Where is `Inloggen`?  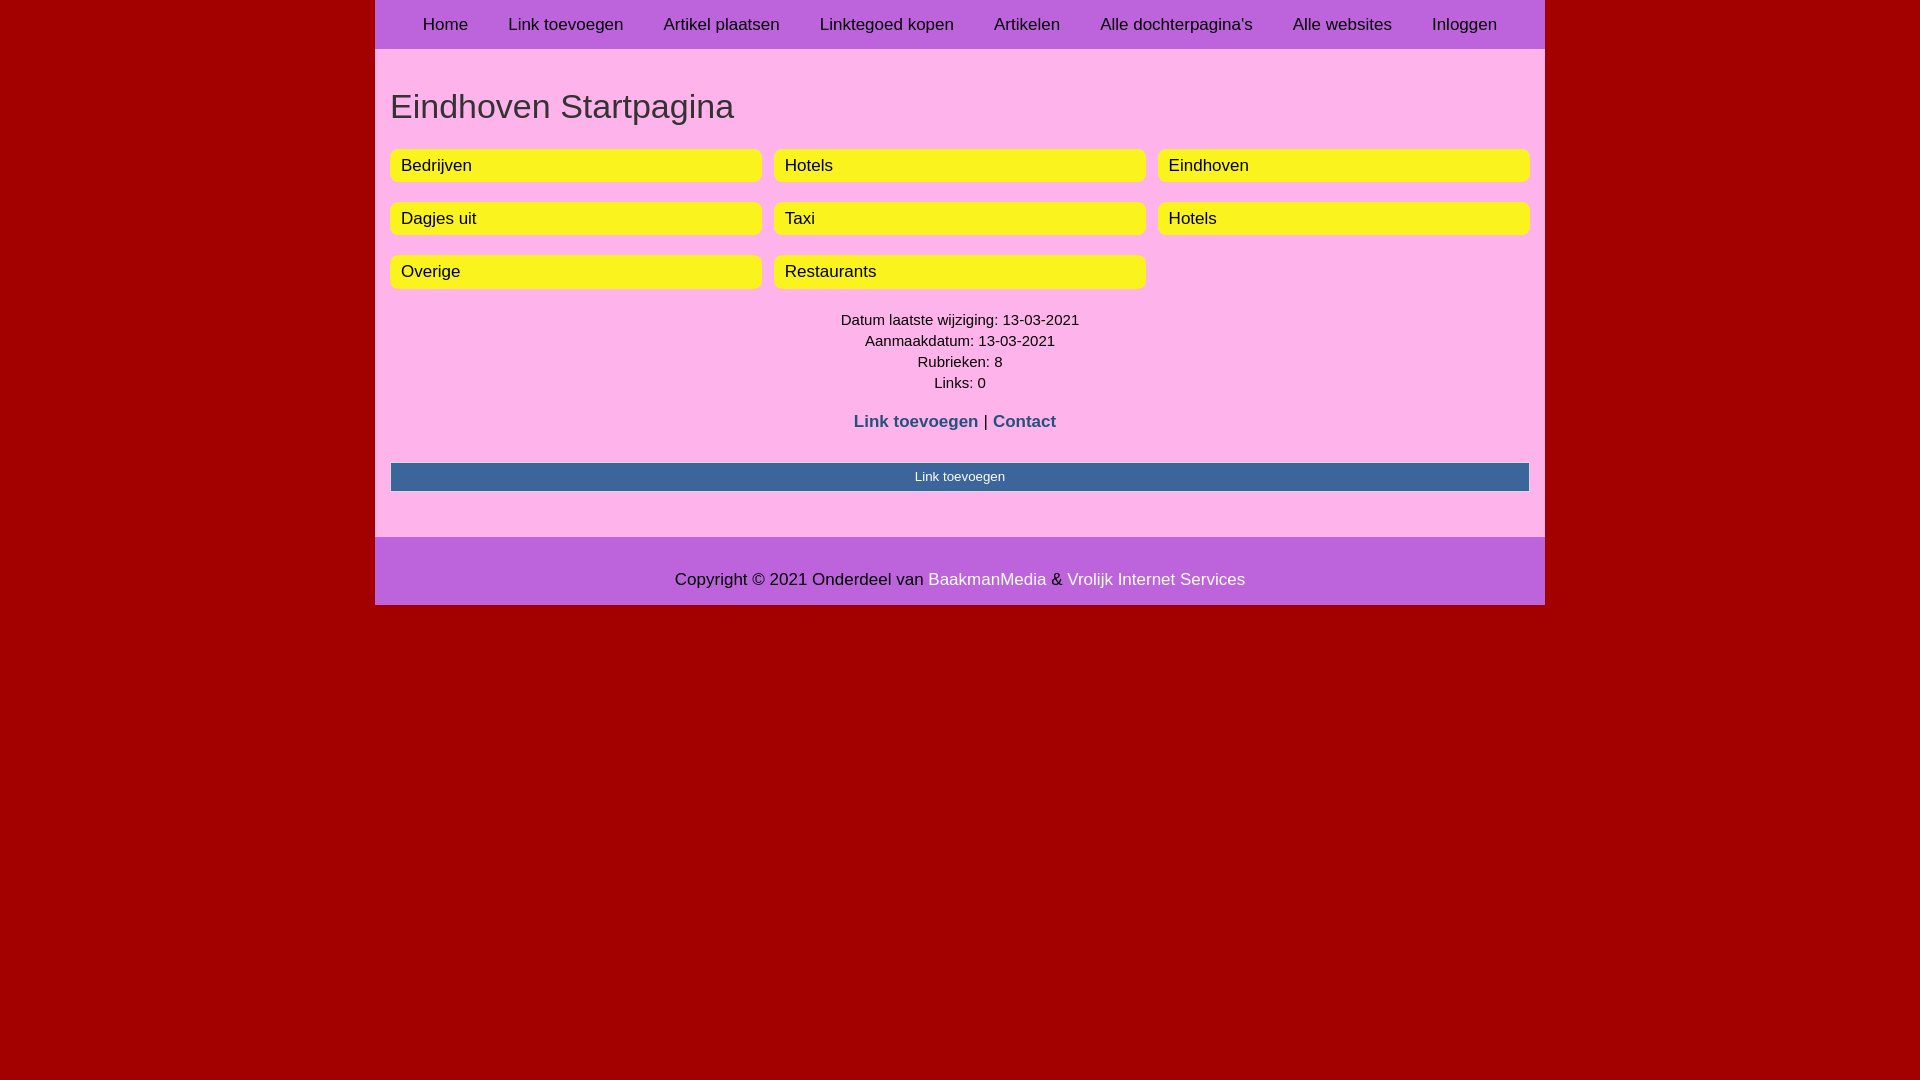
Inloggen is located at coordinates (1464, 24).